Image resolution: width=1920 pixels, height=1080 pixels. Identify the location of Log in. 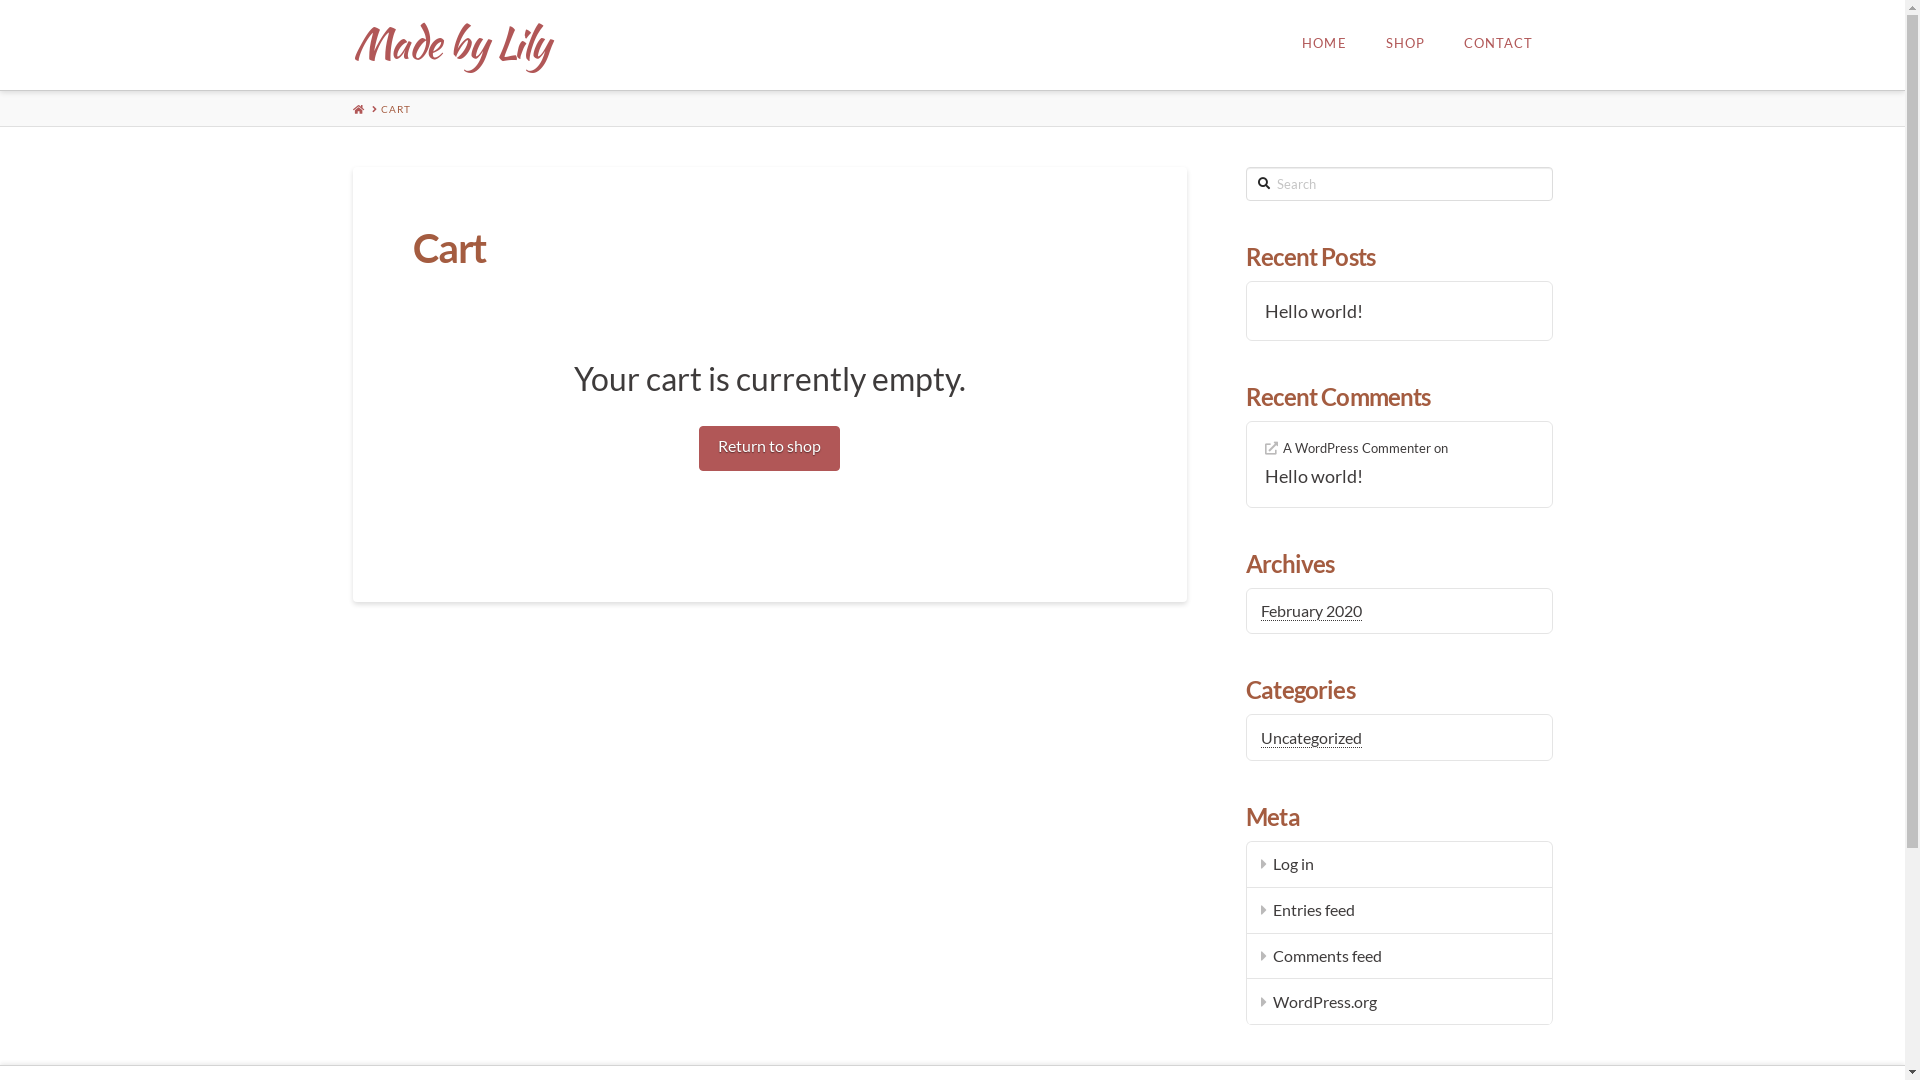
(1399, 865).